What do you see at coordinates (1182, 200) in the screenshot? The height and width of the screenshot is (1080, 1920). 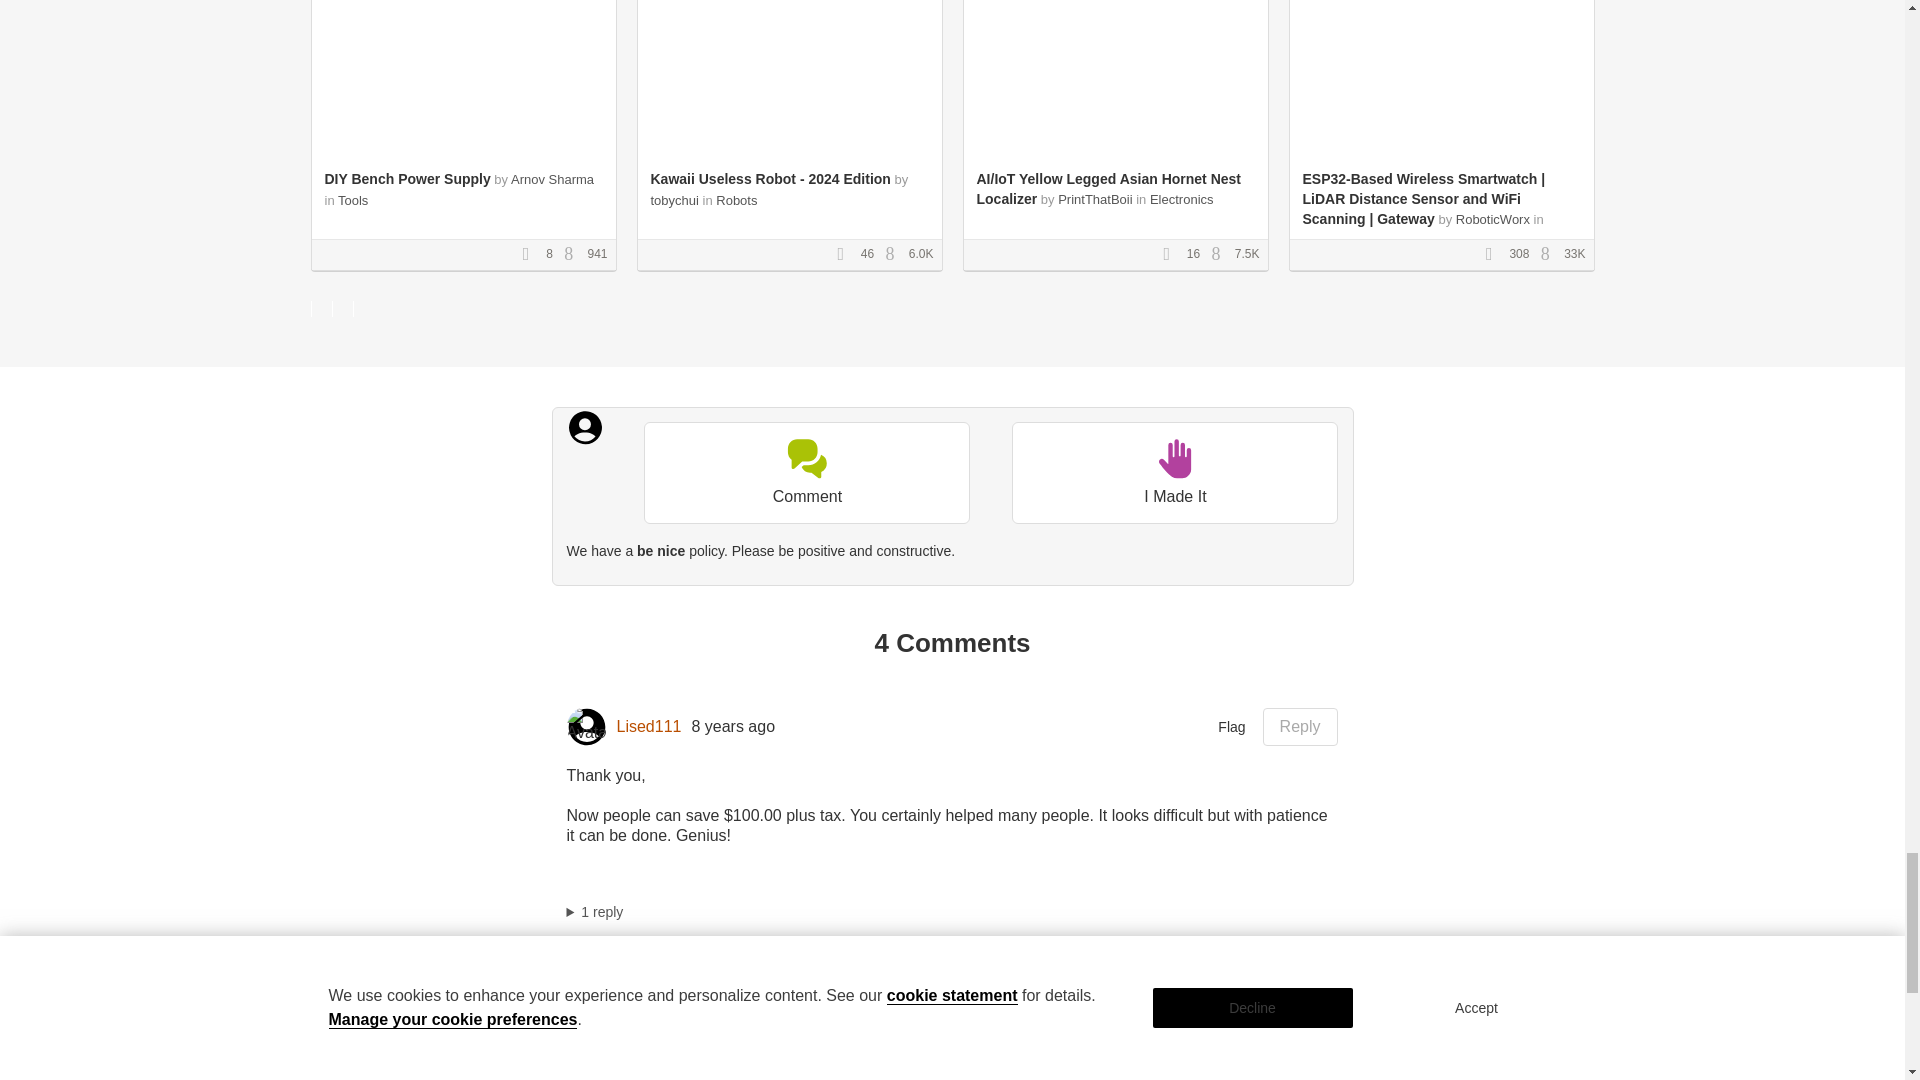 I see `Electronics` at bounding box center [1182, 200].